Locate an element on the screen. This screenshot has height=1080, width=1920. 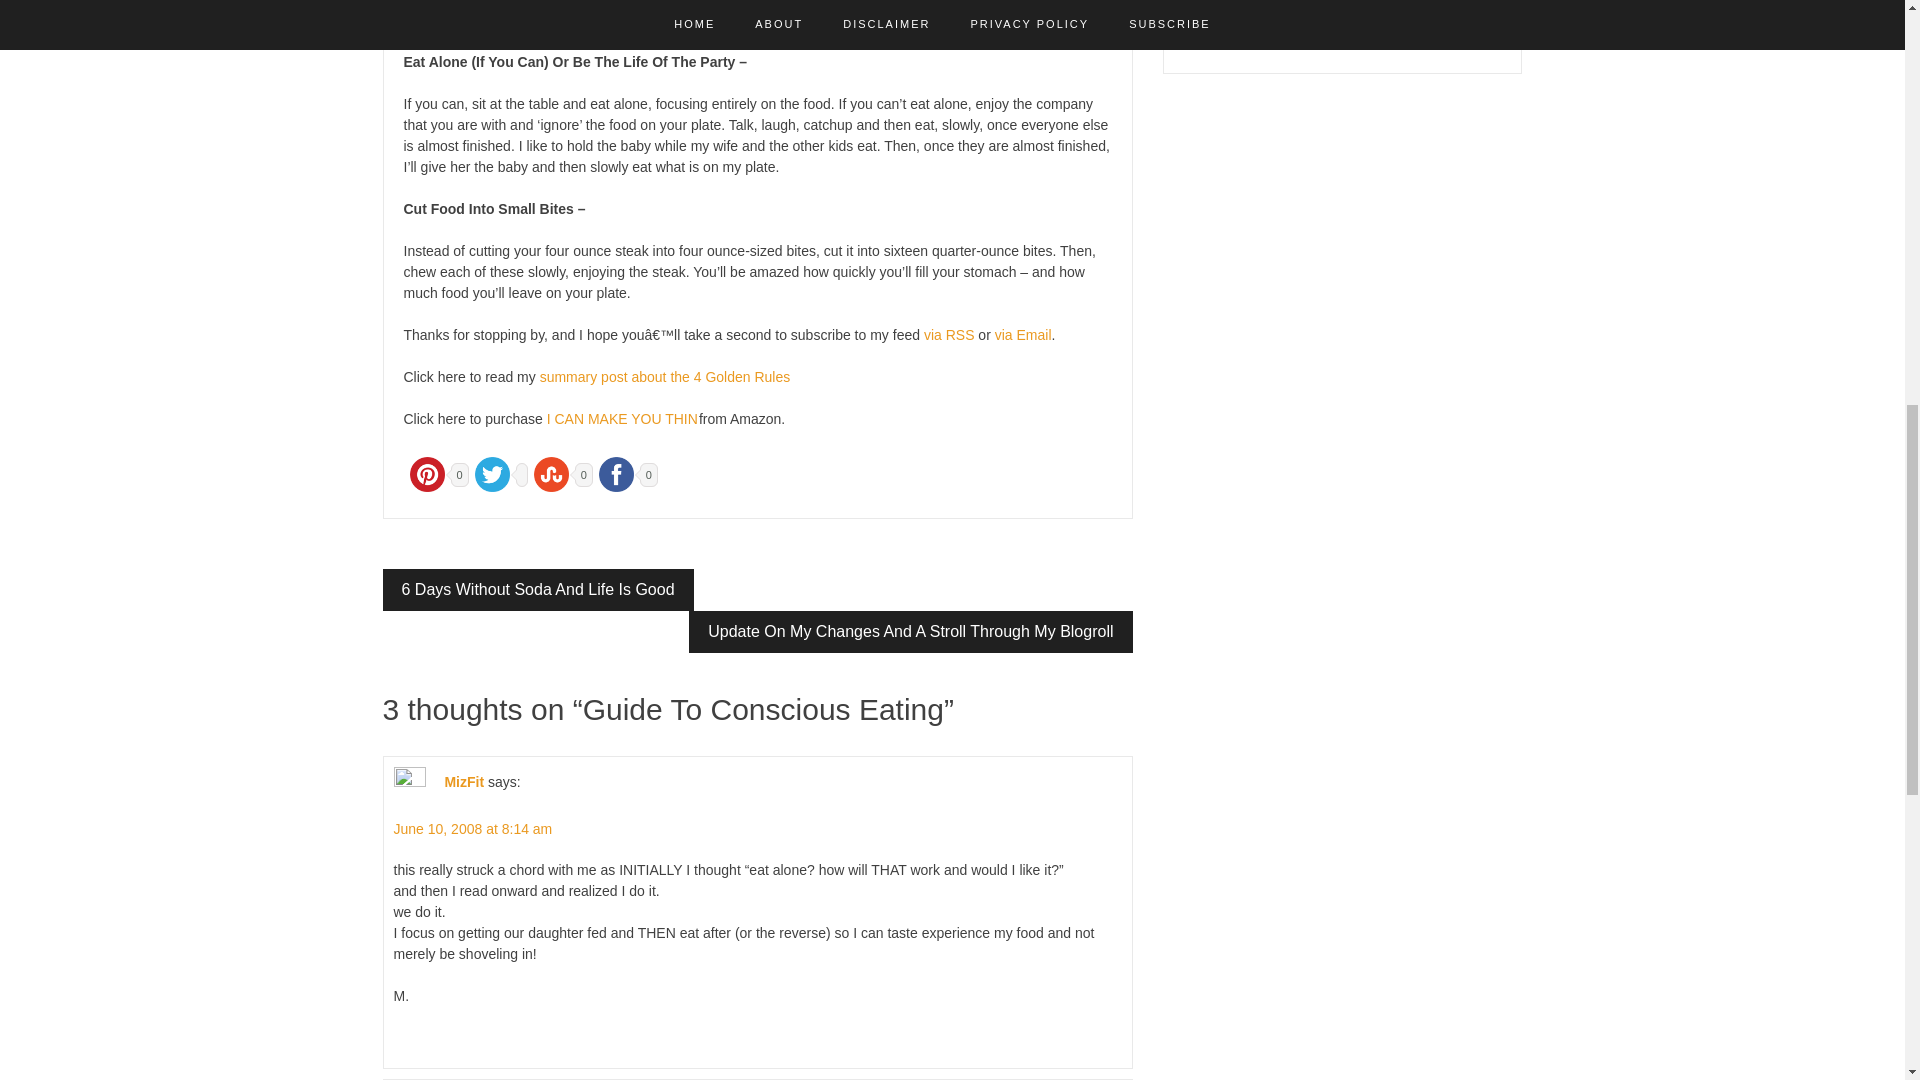
MizFit is located at coordinates (463, 782).